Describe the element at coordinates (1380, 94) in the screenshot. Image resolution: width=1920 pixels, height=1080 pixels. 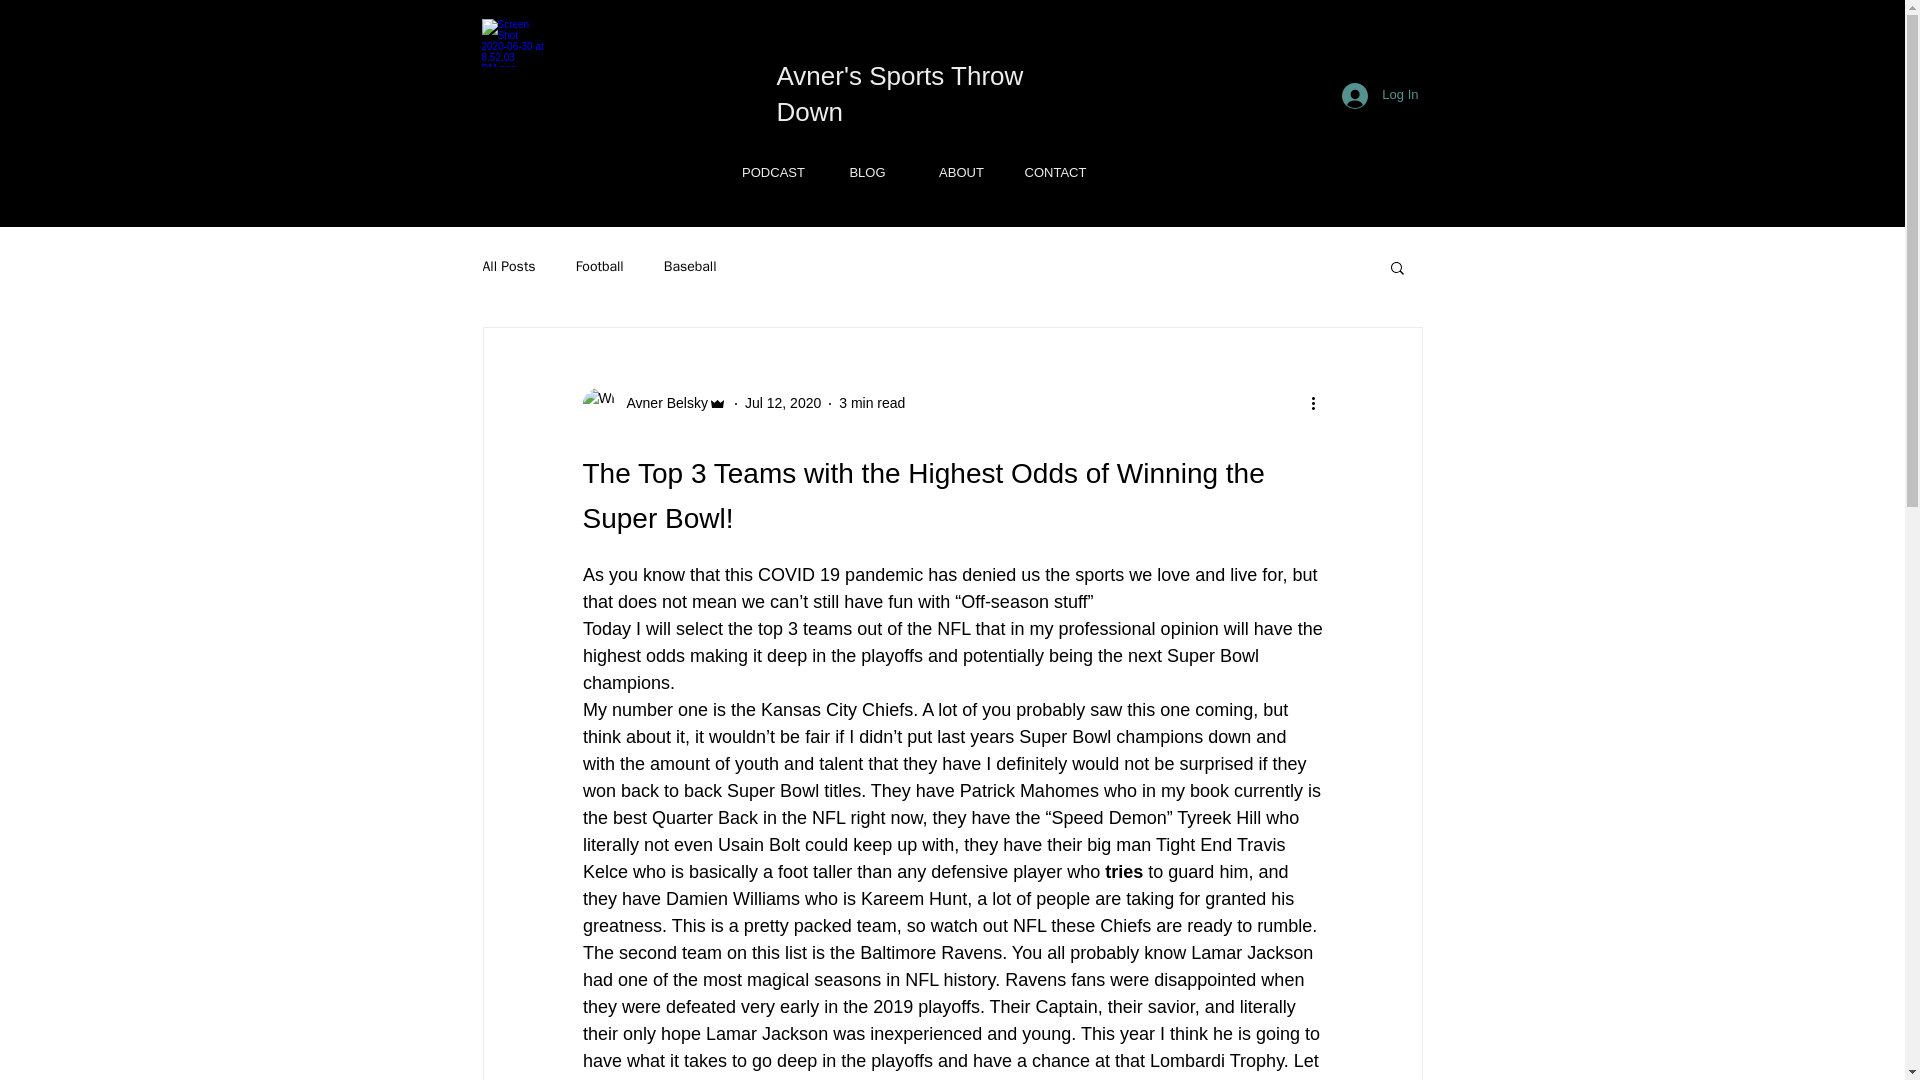
I see `Log In` at that location.